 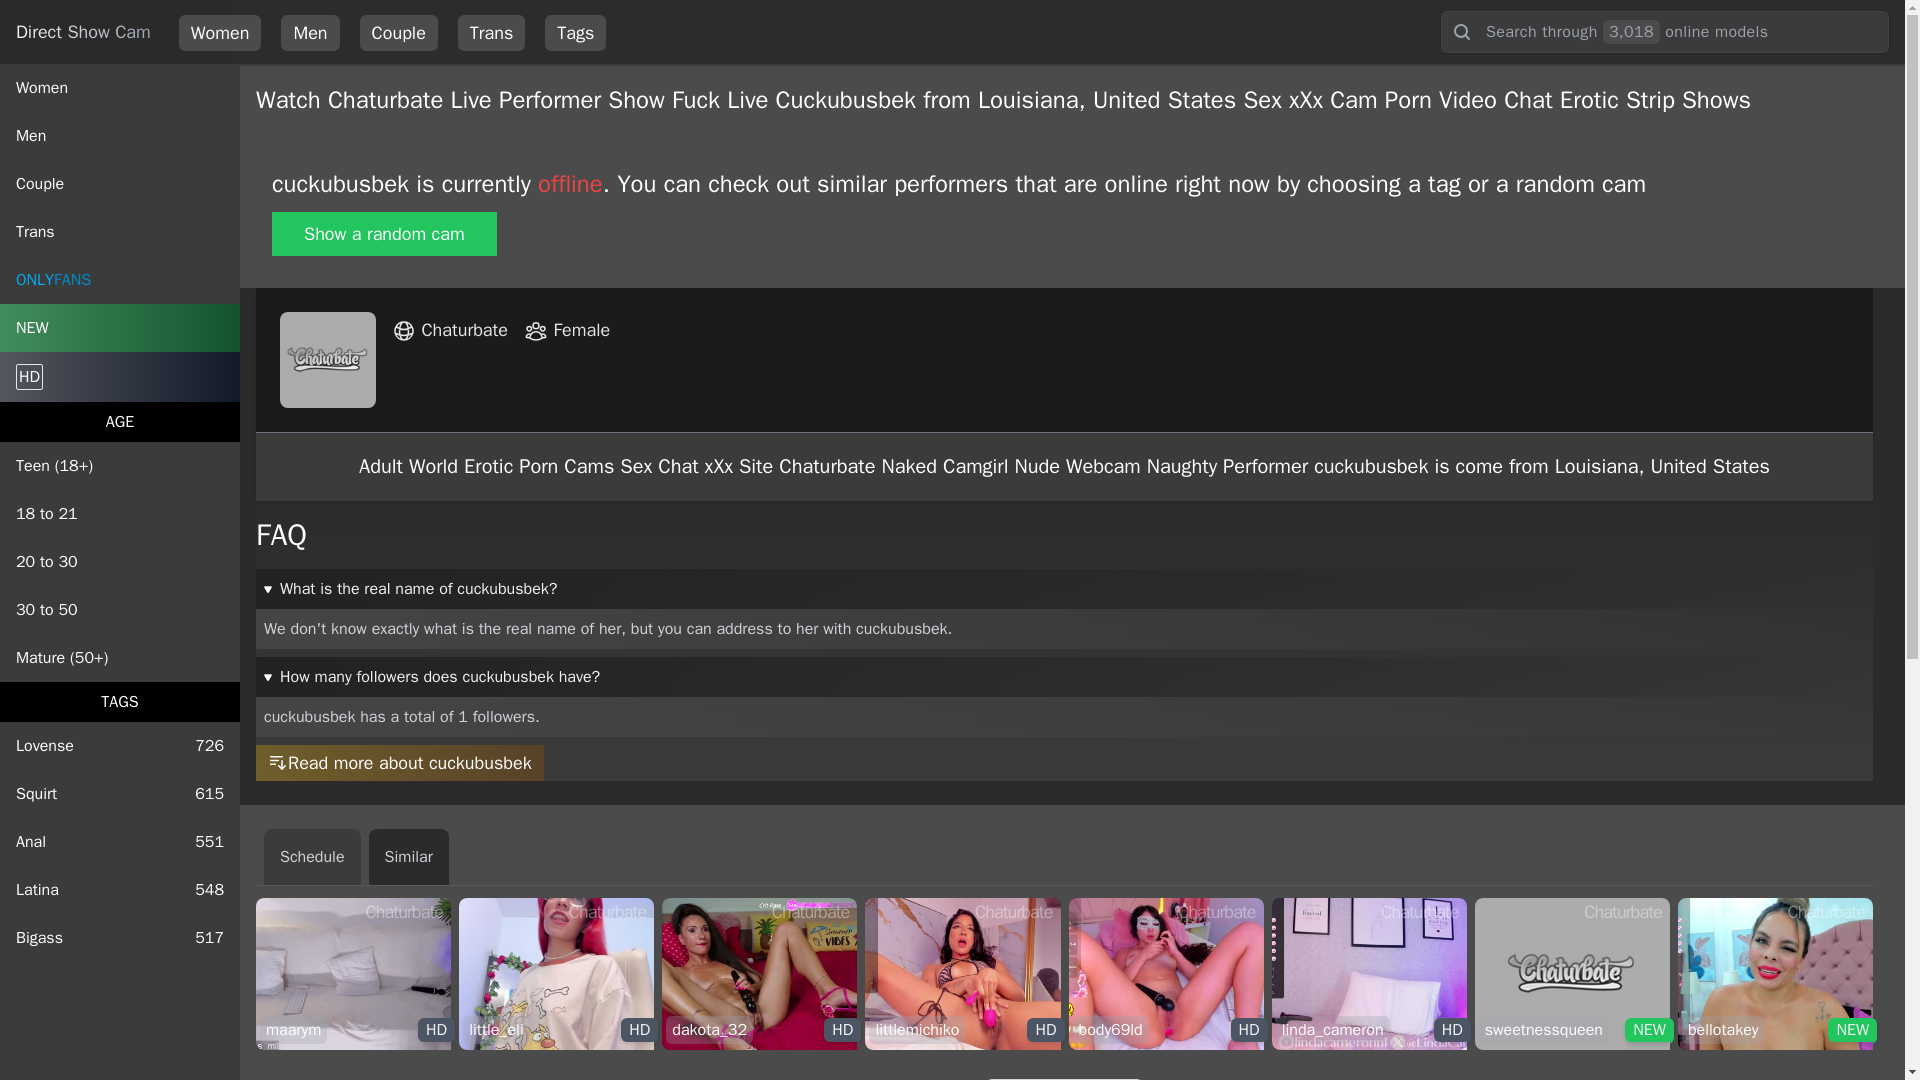 What do you see at coordinates (120, 938) in the screenshot?
I see `18 to 21` at bounding box center [120, 938].